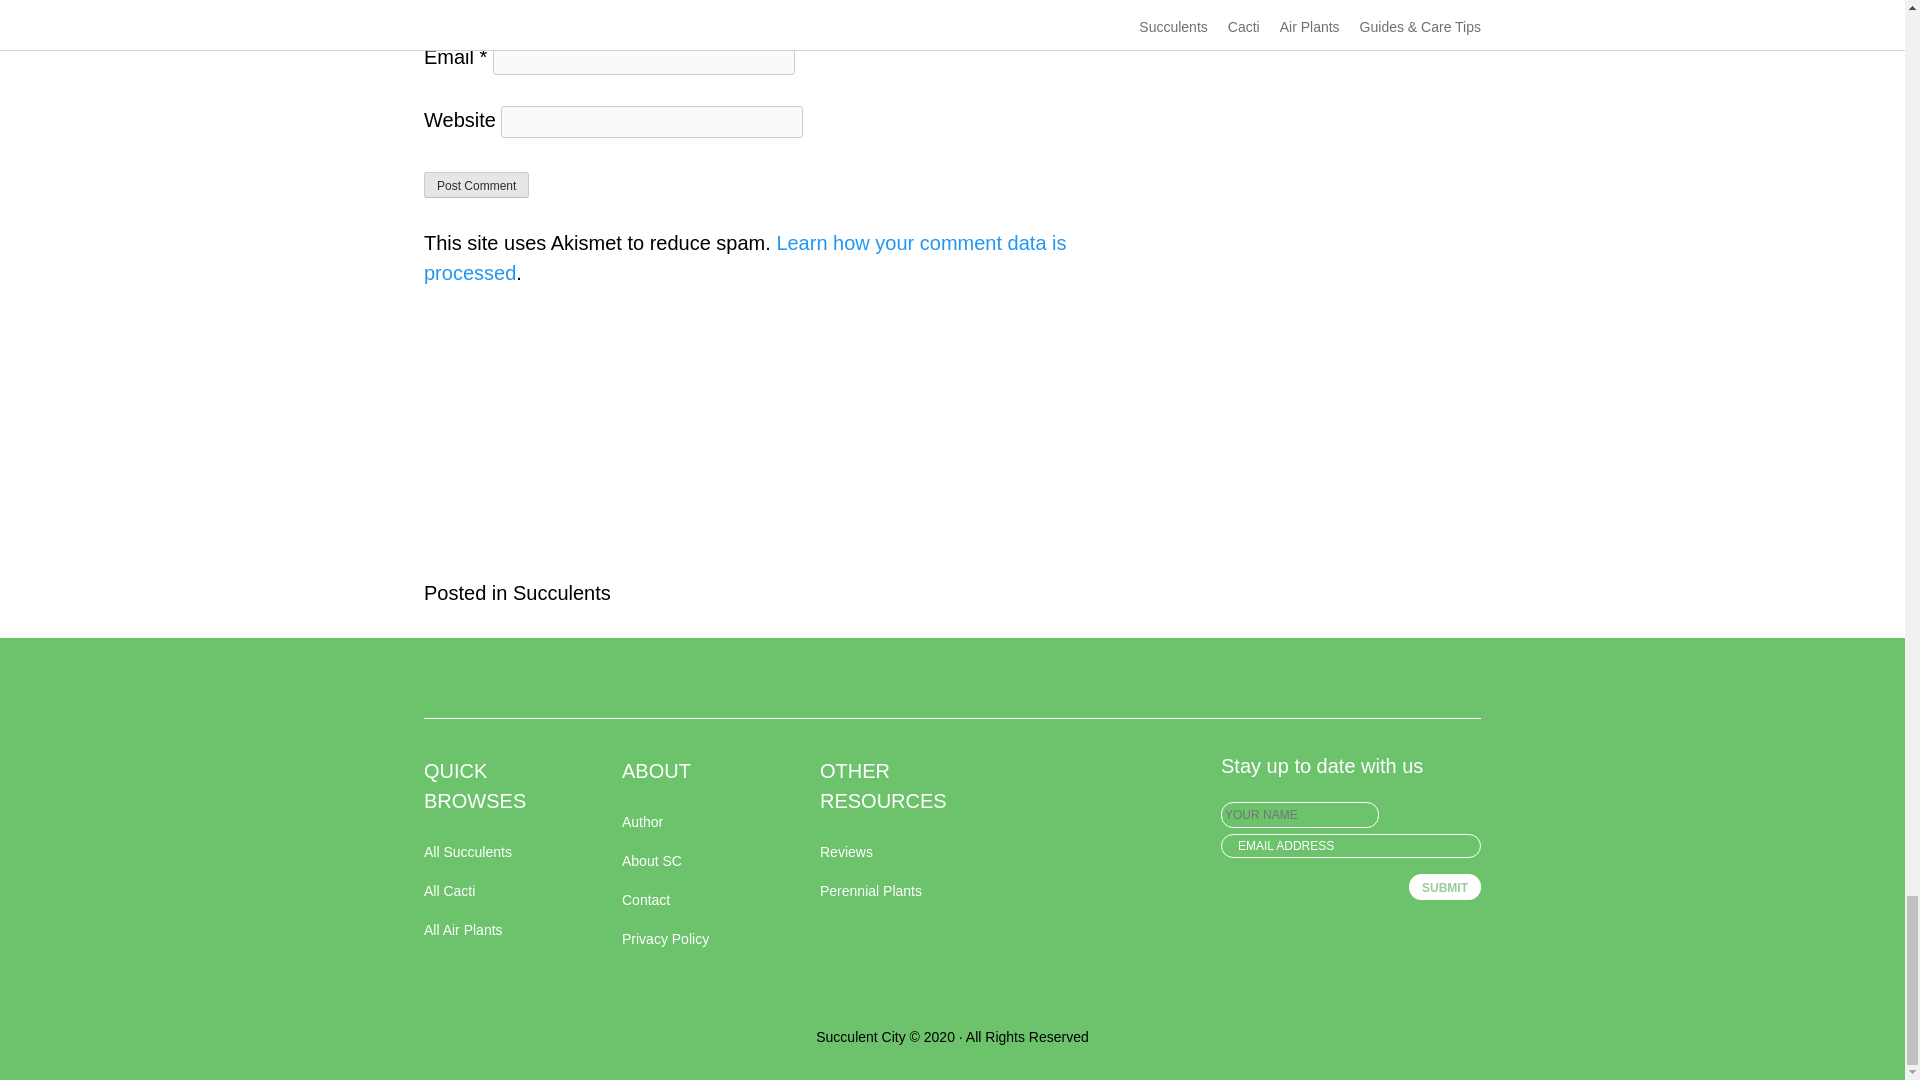 The image size is (1920, 1080). Describe the element at coordinates (499, 785) in the screenshot. I see `QUICK BROWSES` at that location.